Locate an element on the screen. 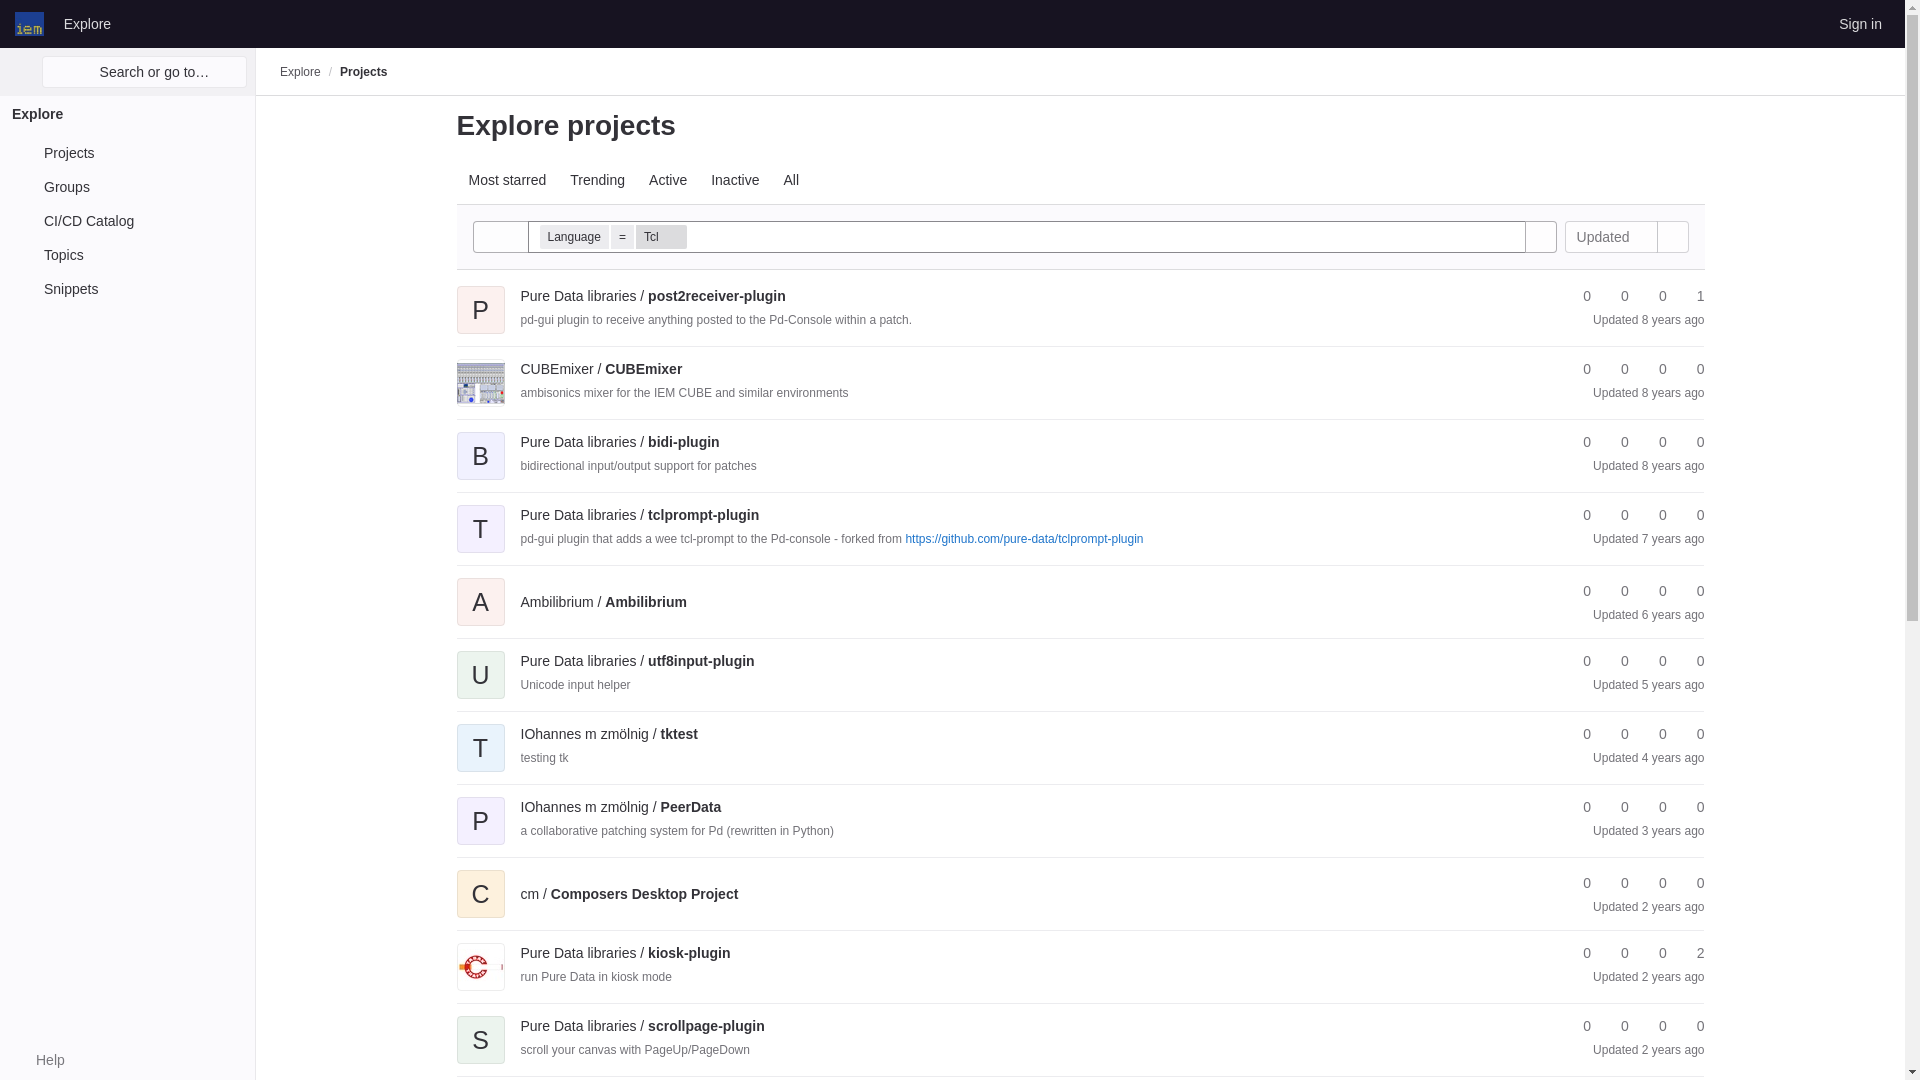 Image resolution: width=1920 pixels, height=1080 pixels. CUBEmixer is located at coordinates (600, 368).